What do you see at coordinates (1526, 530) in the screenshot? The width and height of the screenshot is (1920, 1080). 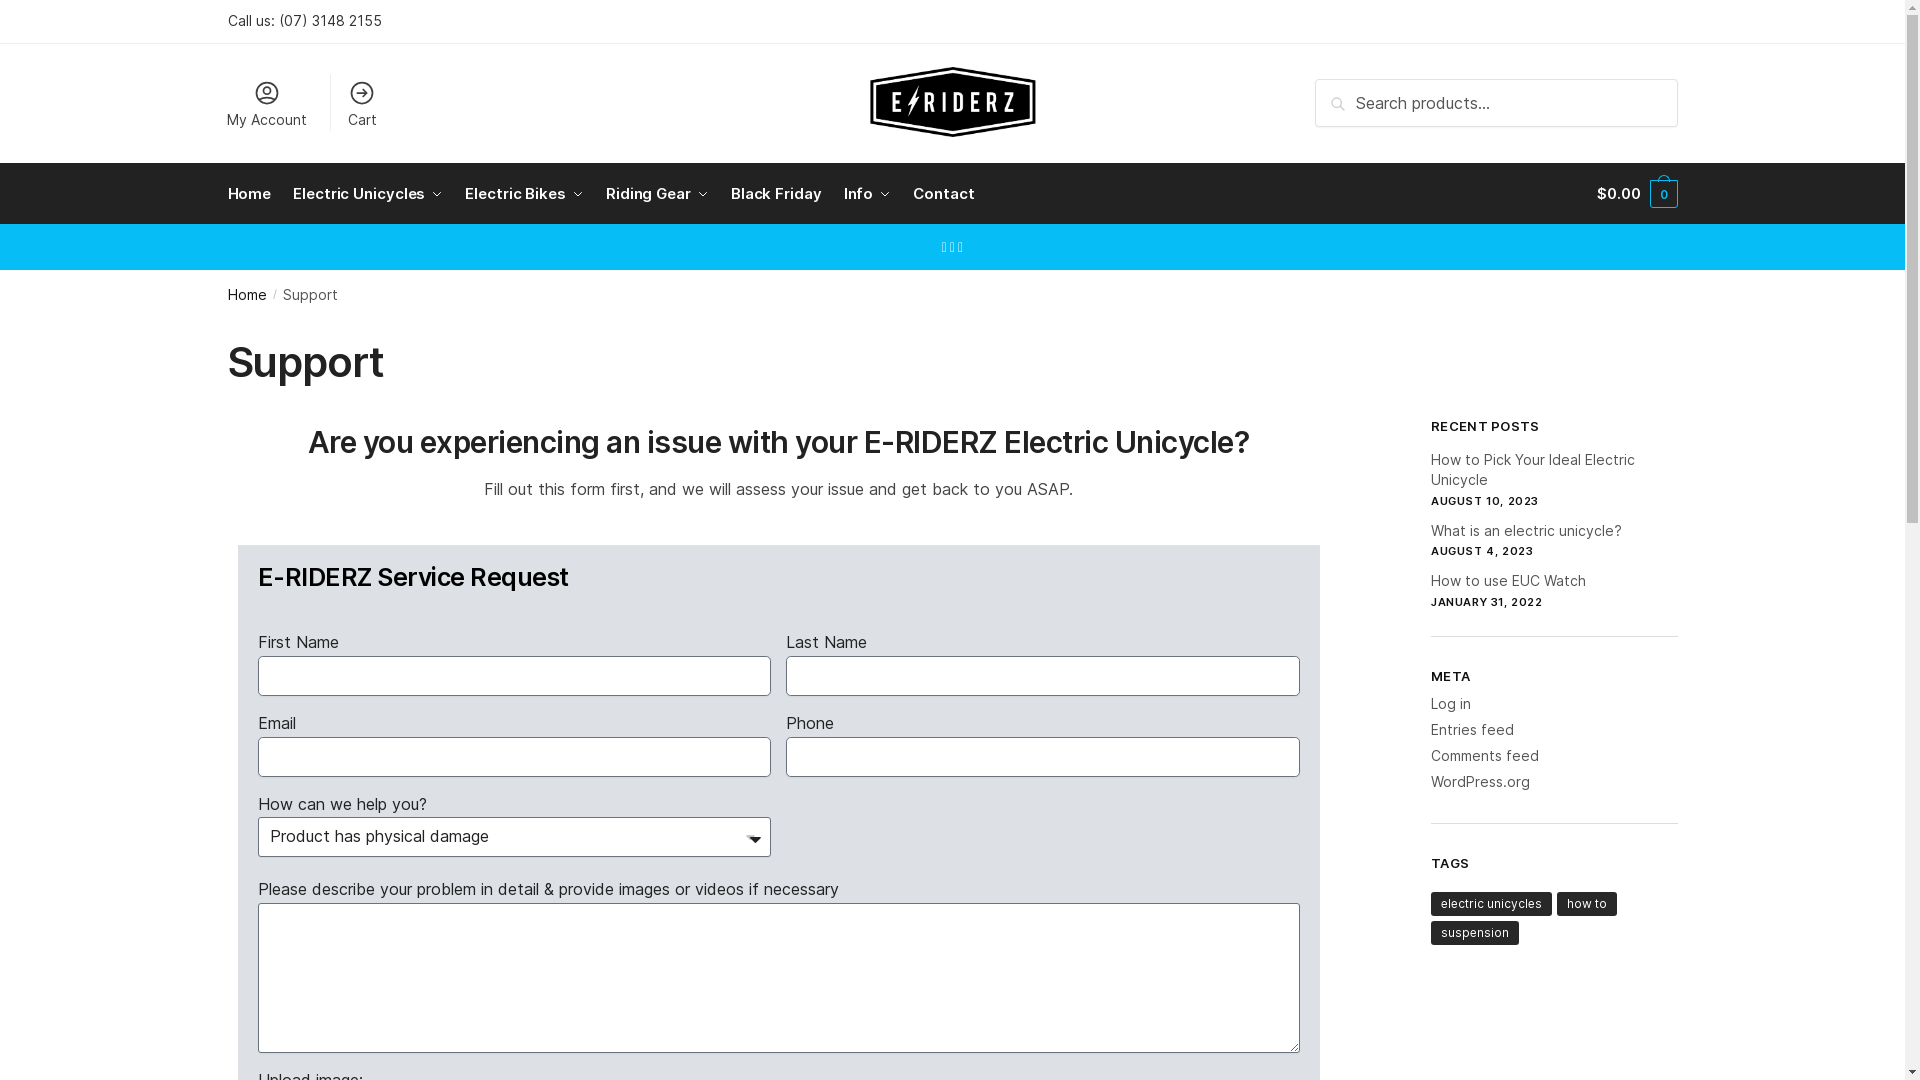 I see `What is an electric unicycle?` at bounding box center [1526, 530].